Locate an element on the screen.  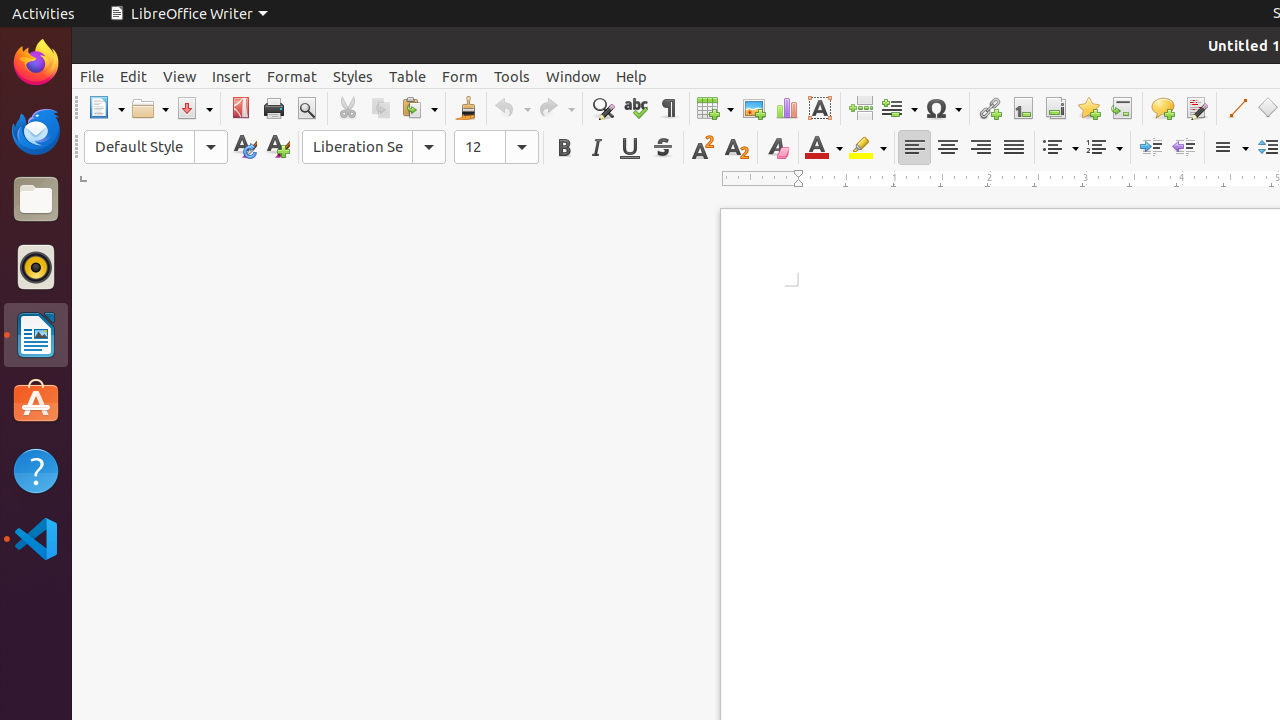
Ubuntu Software is located at coordinates (36, 402).